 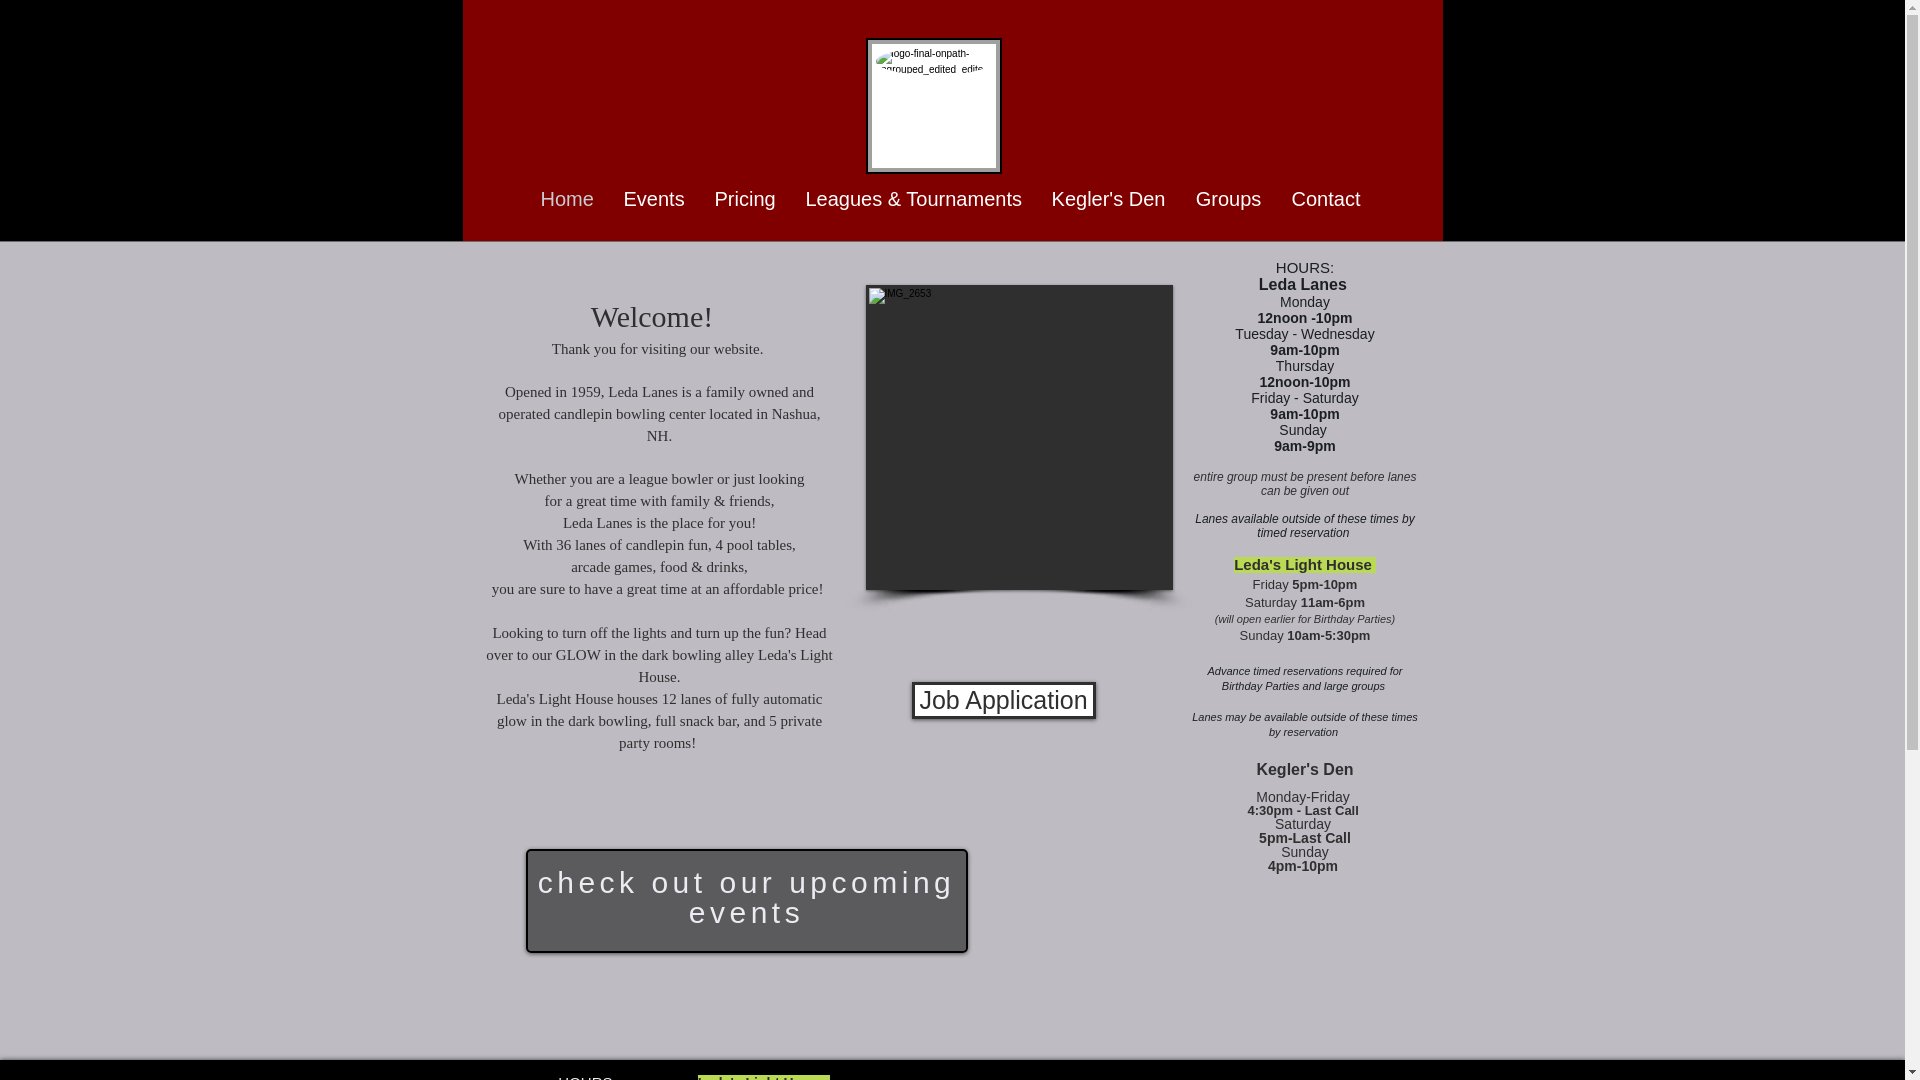 What do you see at coordinates (1325, 200) in the screenshot?
I see `Contact` at bounding box center [1325, 200].